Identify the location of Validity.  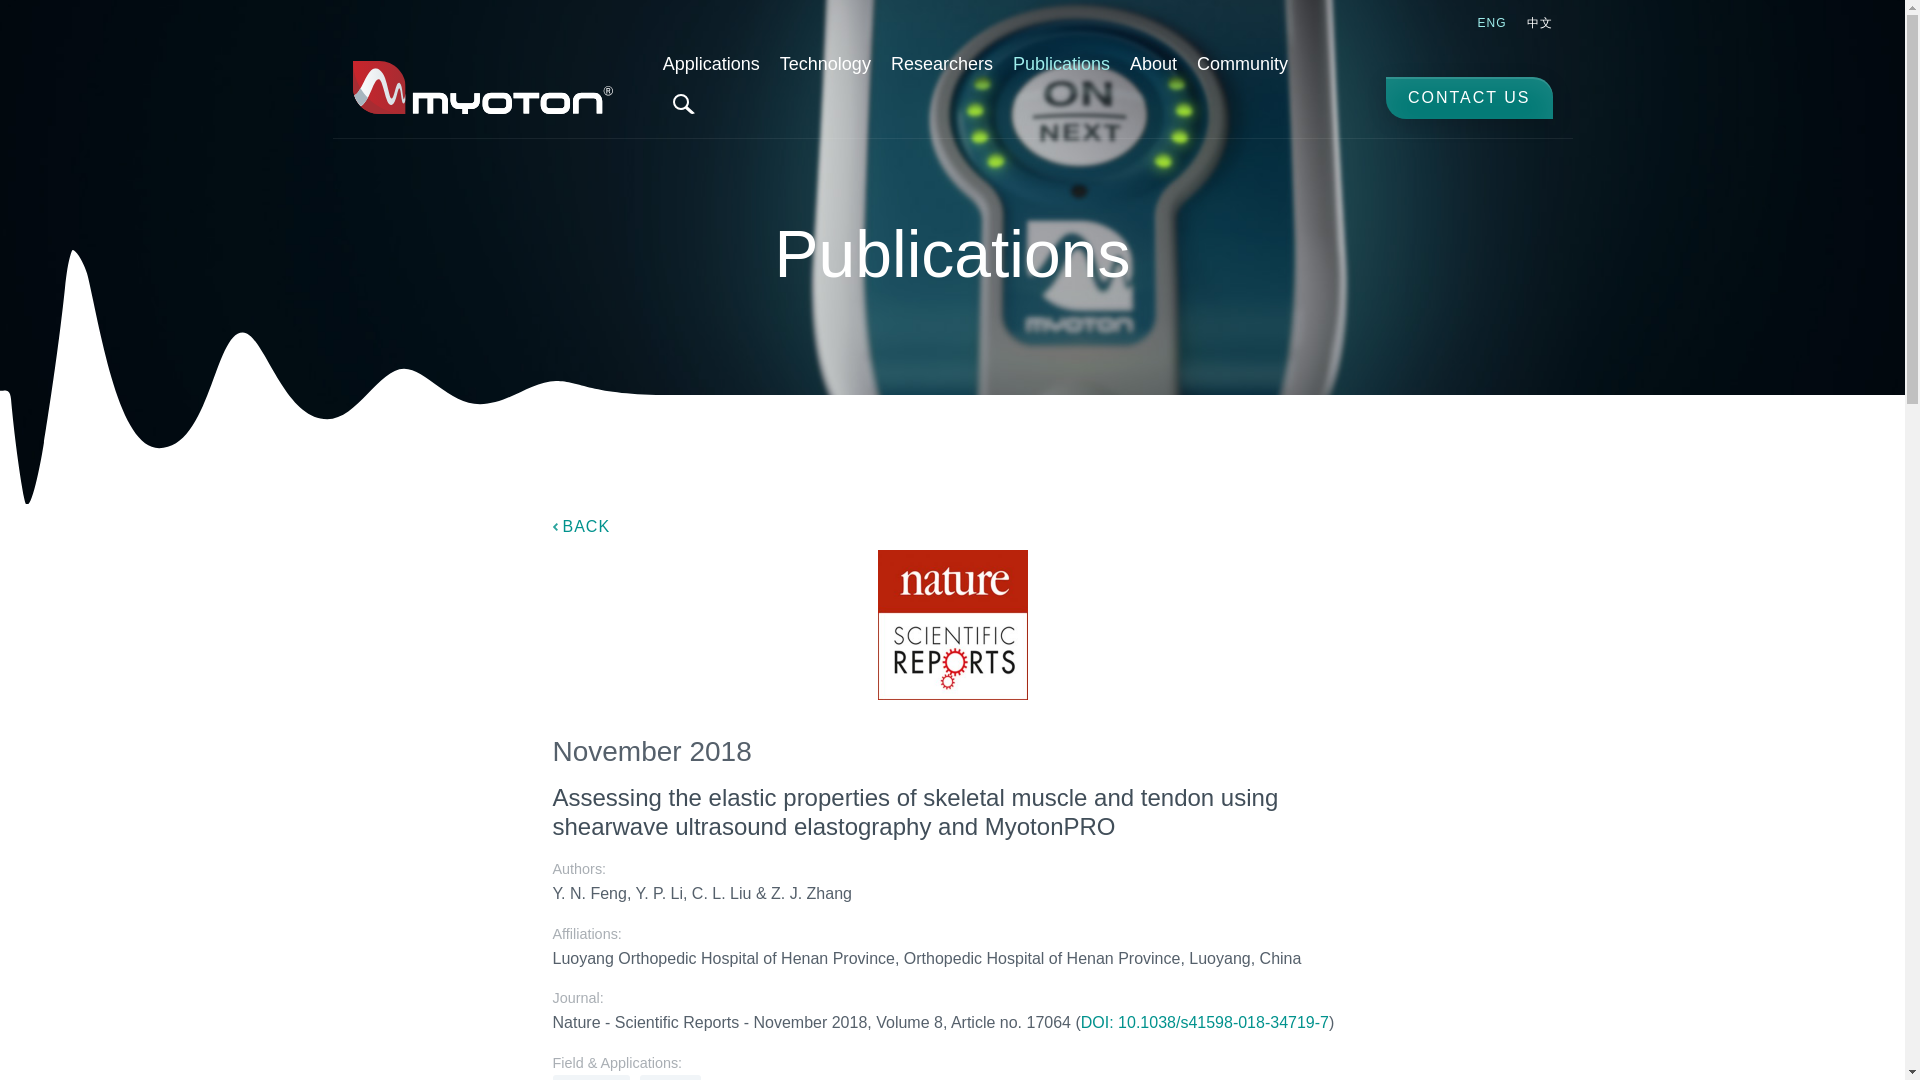
(670, 1077).